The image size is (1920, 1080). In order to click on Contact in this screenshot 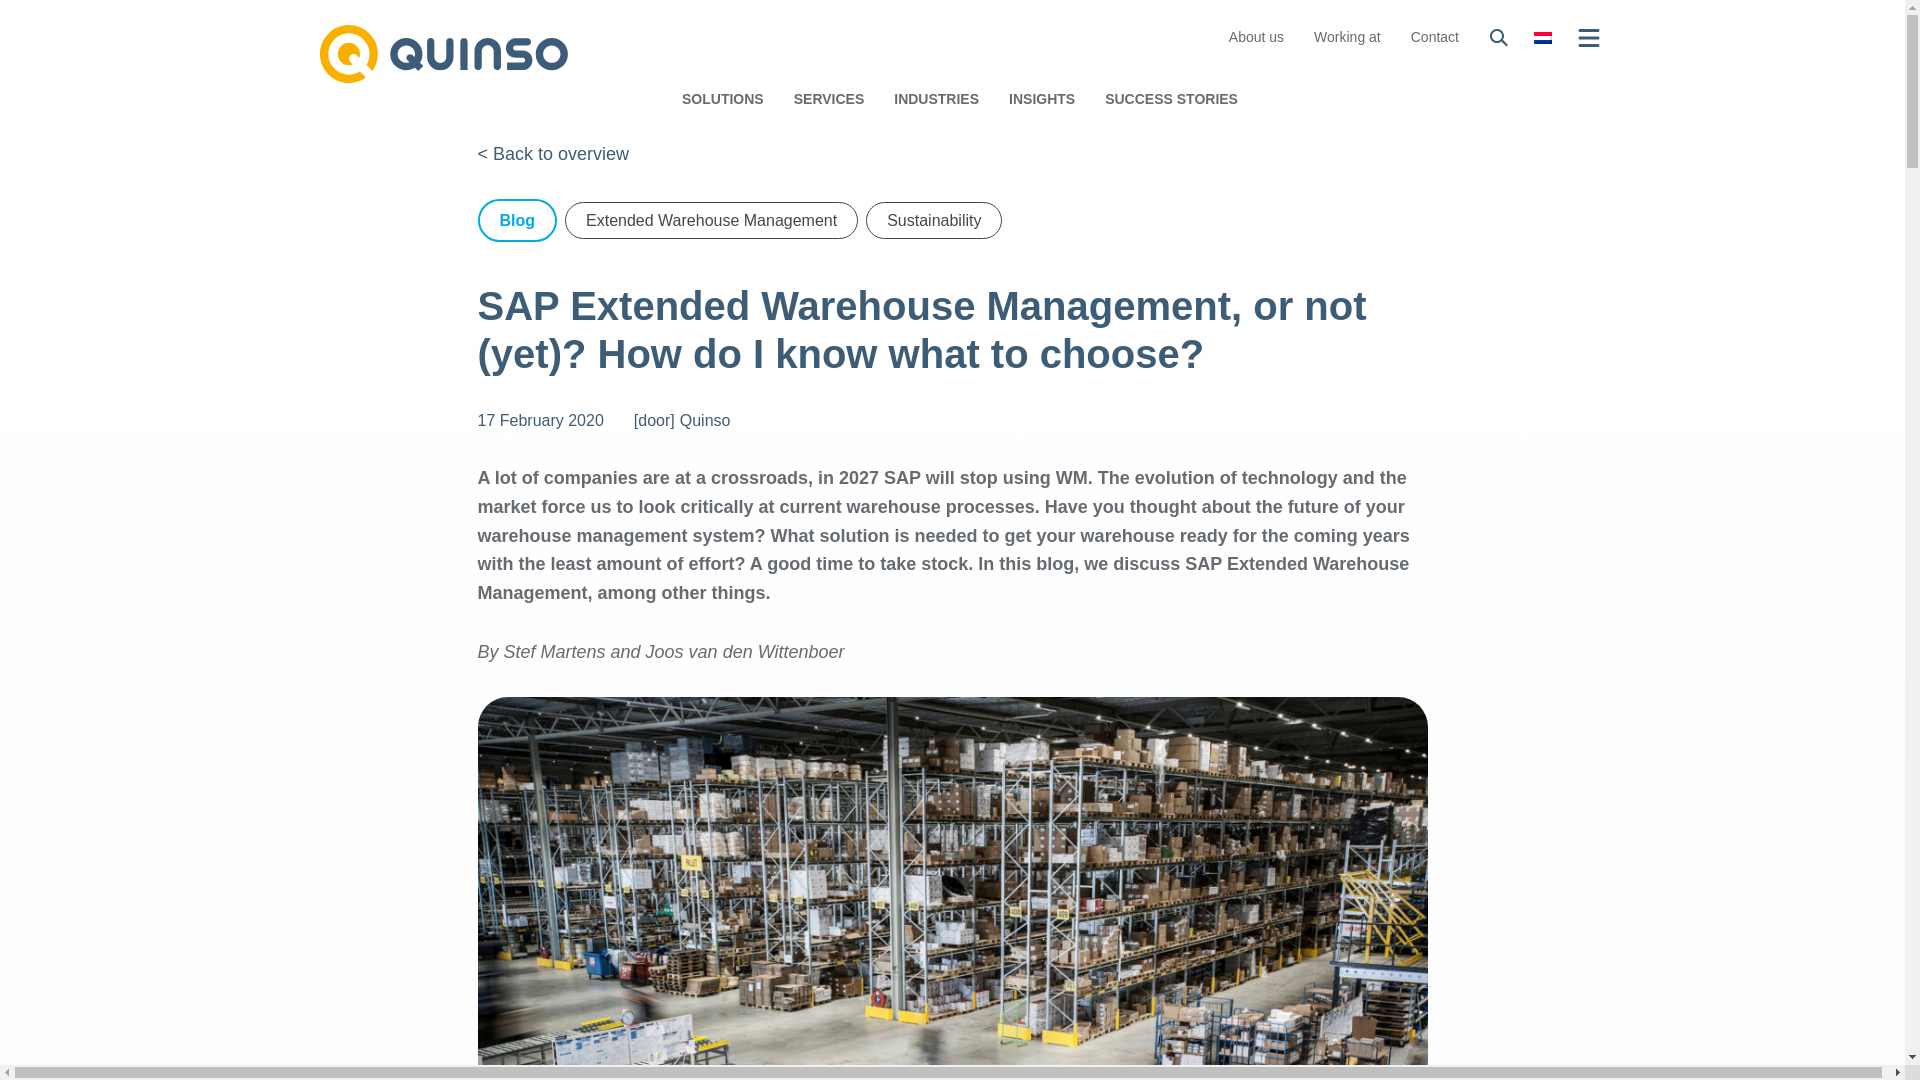, I will do `click(1435, 36)`.